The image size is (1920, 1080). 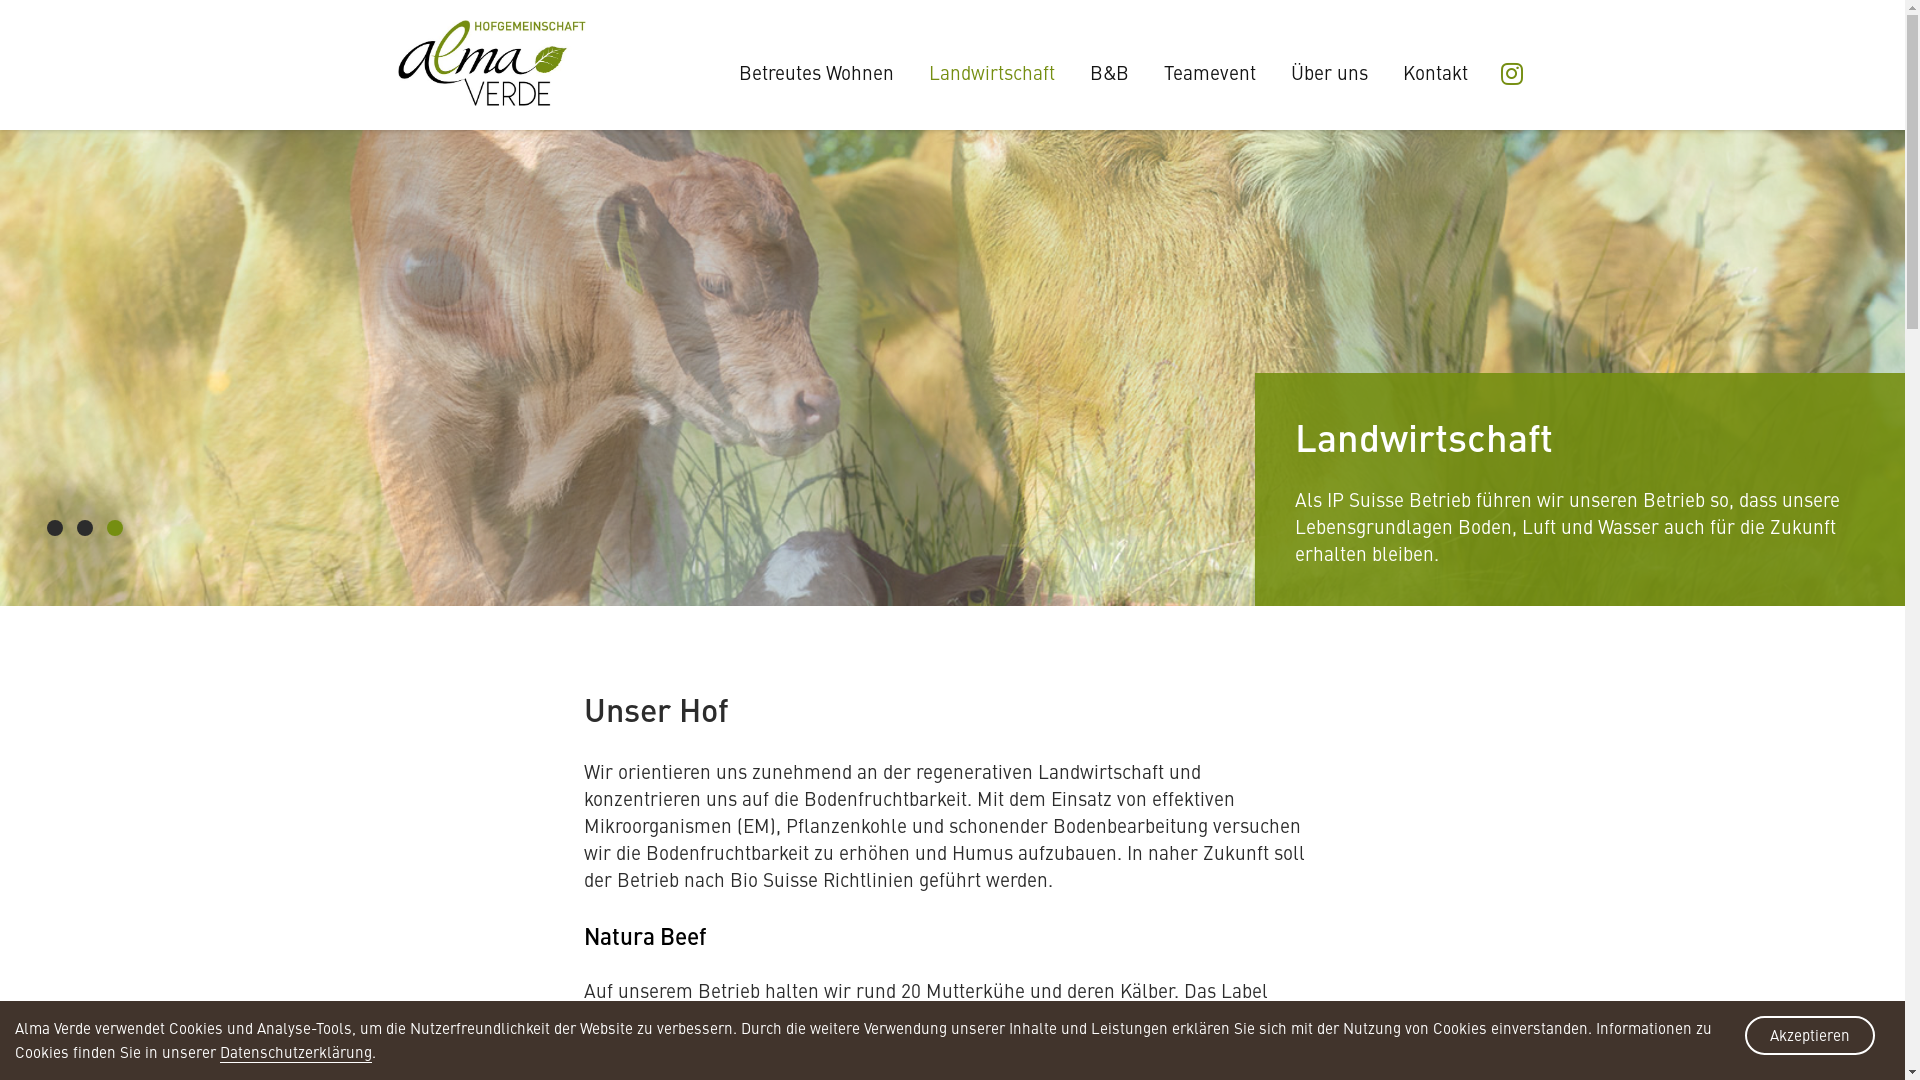 I want to click on Teamevent, so click(x=1210, y=72).